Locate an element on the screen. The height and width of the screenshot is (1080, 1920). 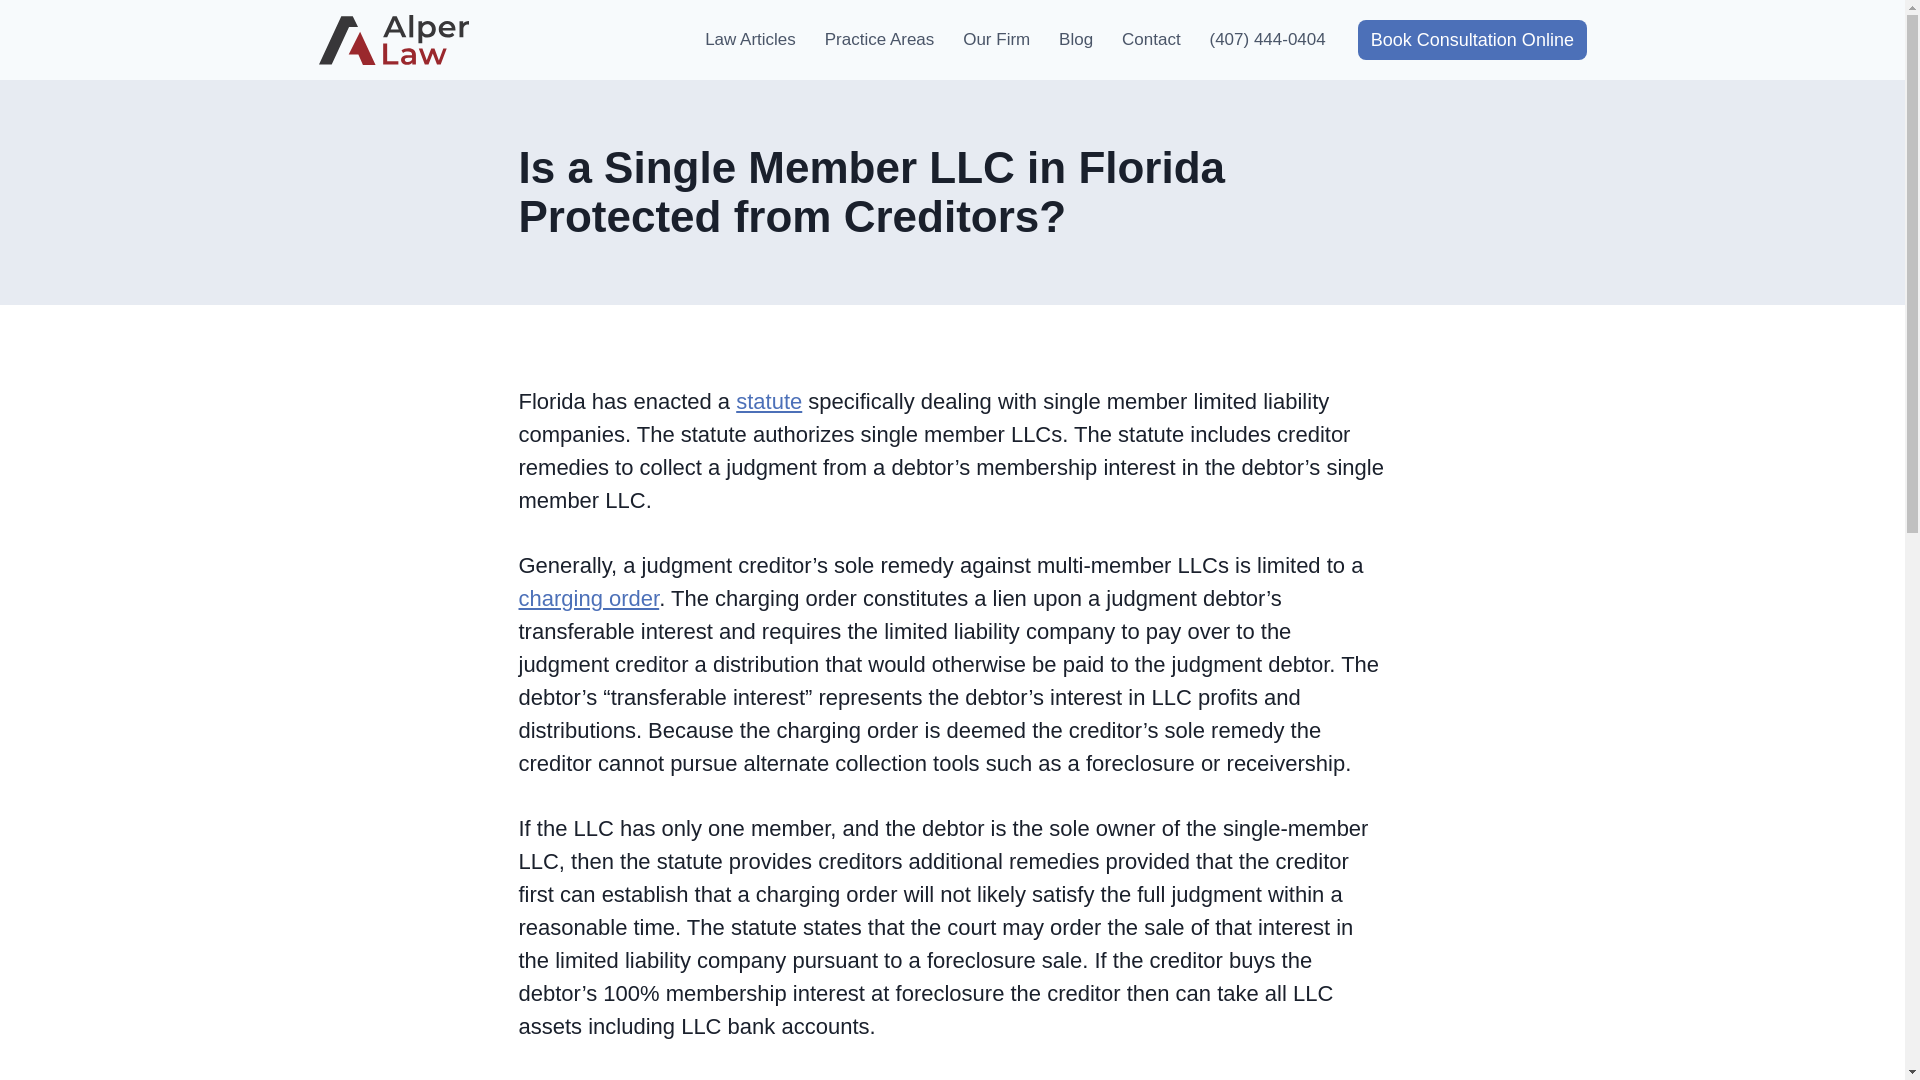
statute is located at coordinates (768, 400).